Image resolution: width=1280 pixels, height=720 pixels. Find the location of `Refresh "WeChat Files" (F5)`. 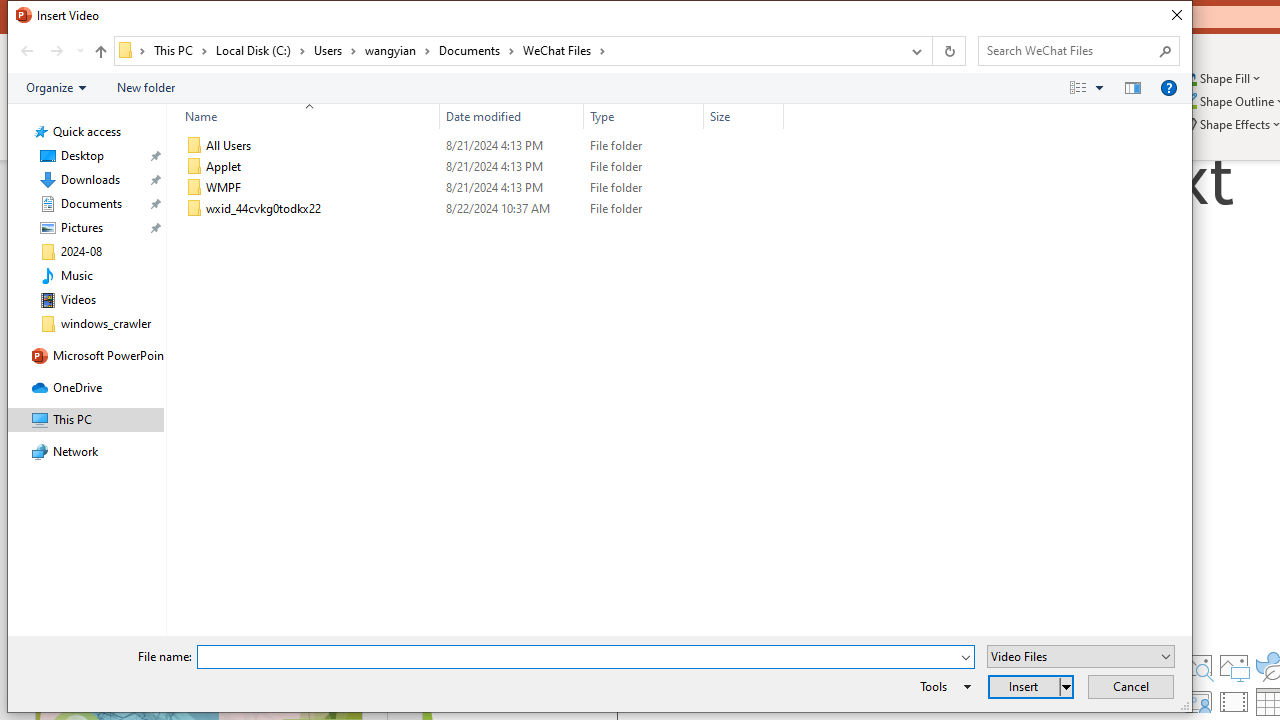

Refresh "WeChat Files" (F5) is located at coordinates (948, 51).